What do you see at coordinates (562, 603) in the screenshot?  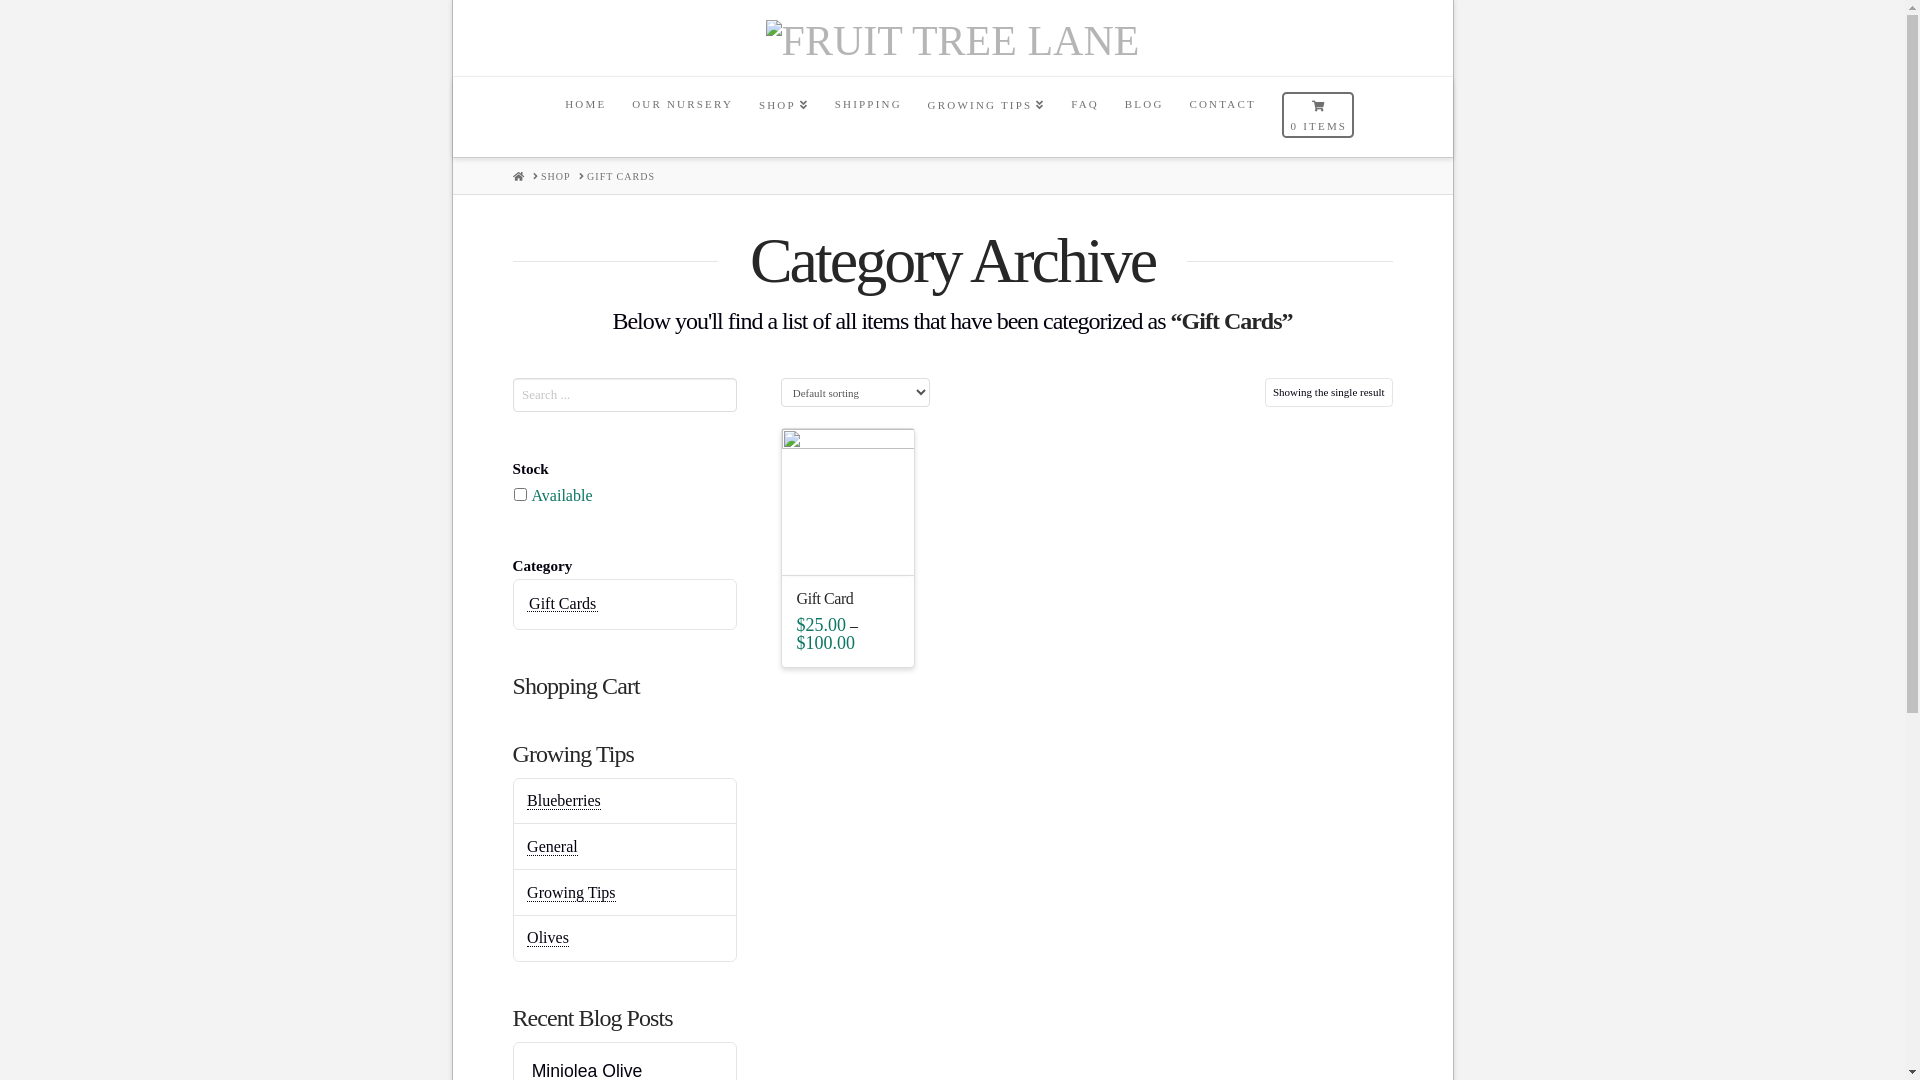 I see `Gift Cards` at bounding box center [562, 603].